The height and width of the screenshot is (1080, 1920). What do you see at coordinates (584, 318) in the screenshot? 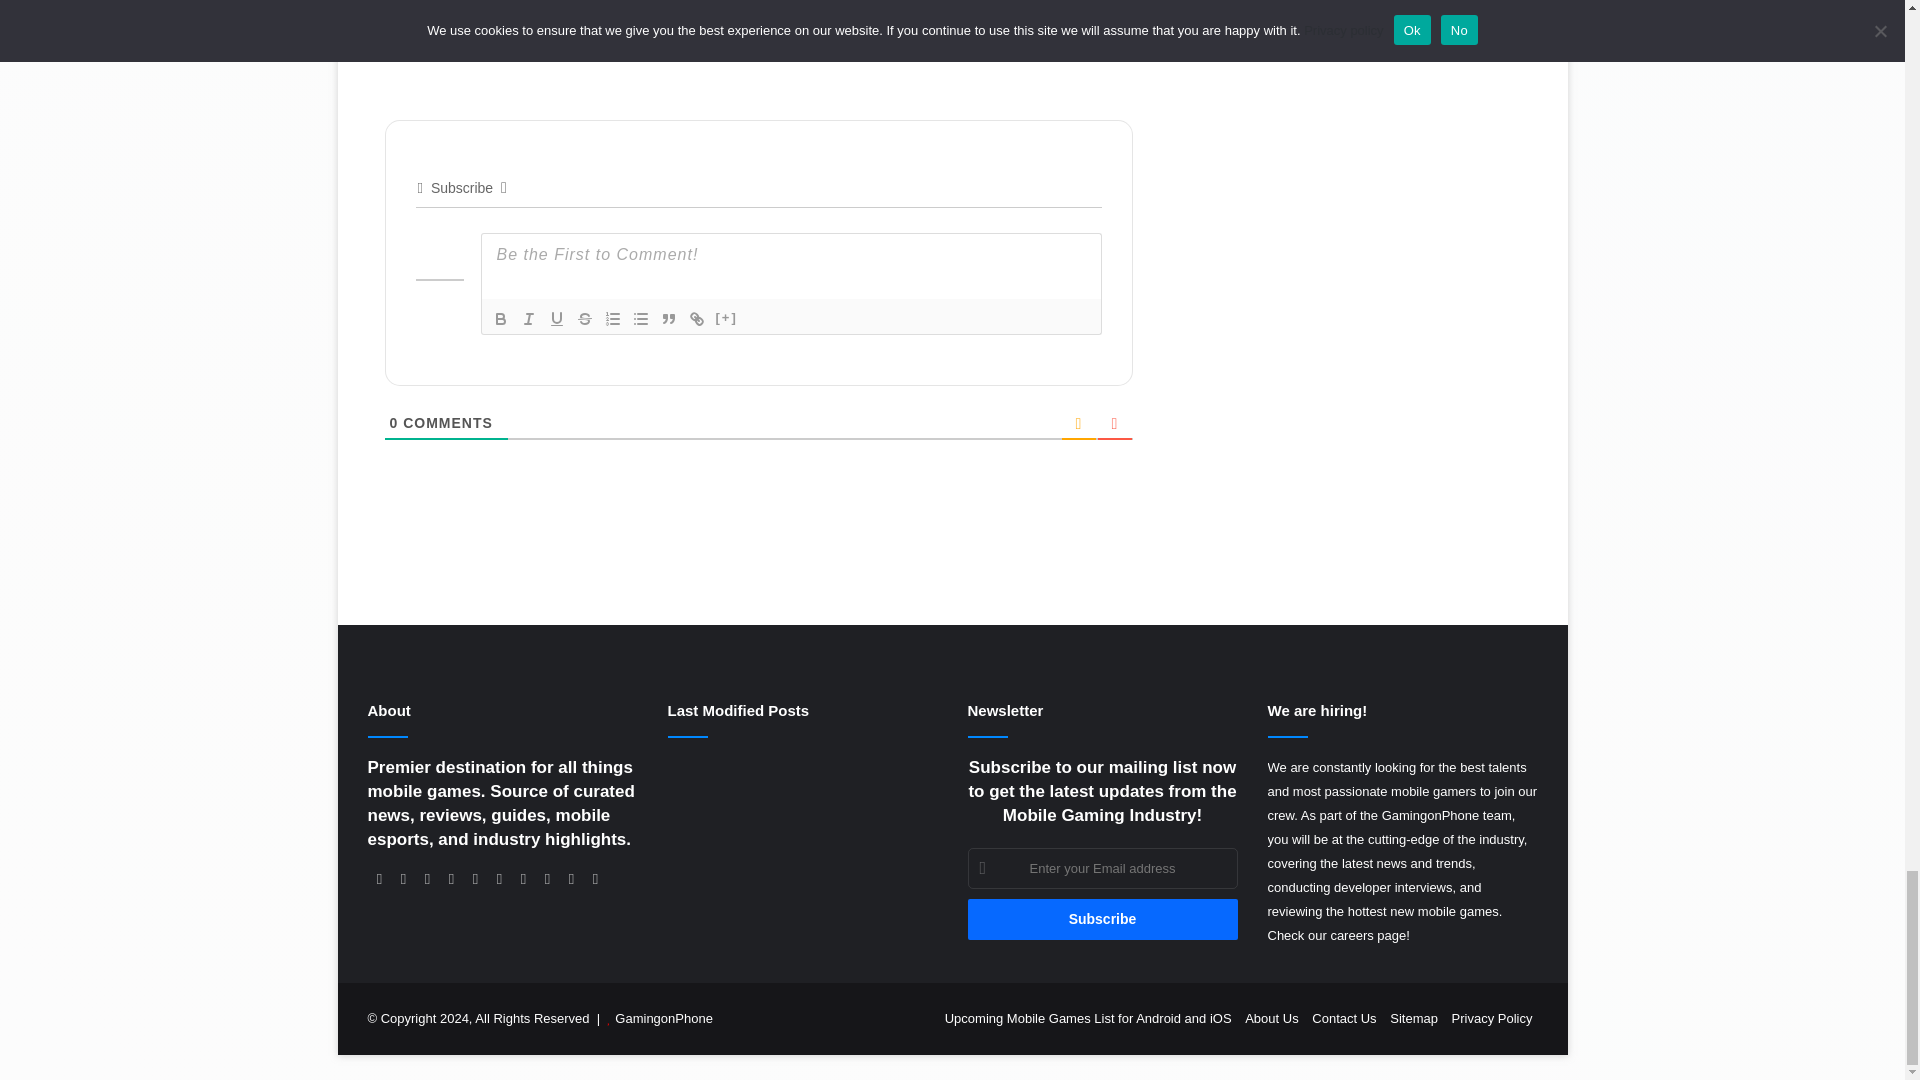
I see `Strike` at bounding box center [584, 318].